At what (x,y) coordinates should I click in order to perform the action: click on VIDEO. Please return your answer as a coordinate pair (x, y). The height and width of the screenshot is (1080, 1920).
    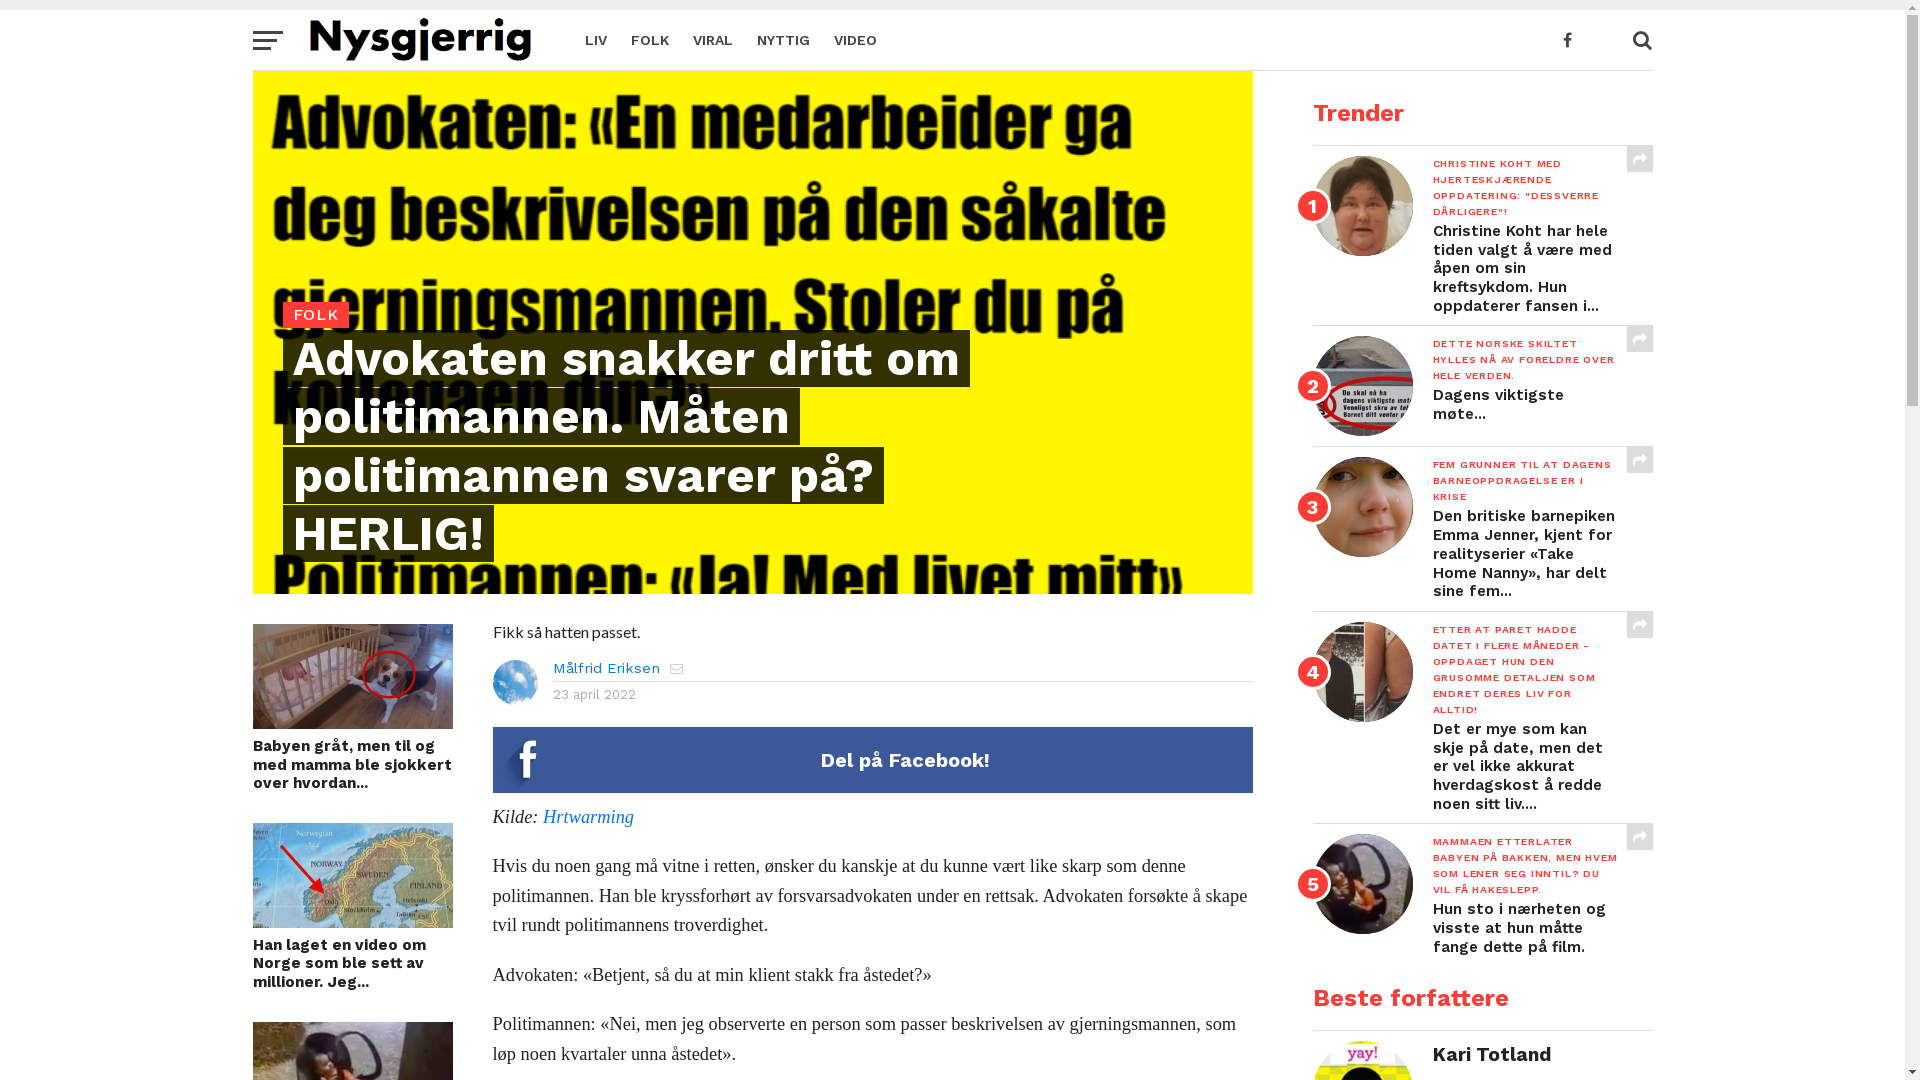
    Looking at the image, I should click on (856, 40).